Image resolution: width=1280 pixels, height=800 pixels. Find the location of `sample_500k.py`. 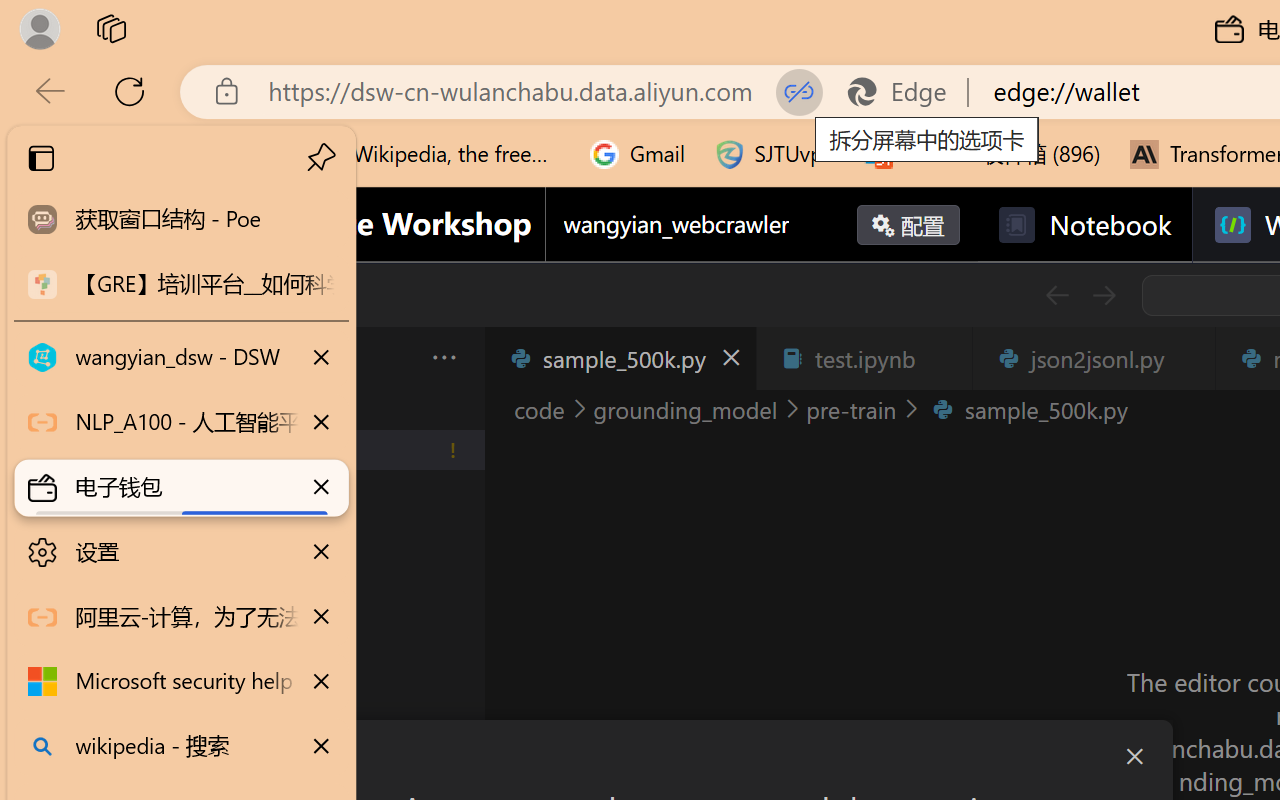

sample_500k.py is located at coordinates (620, 358).